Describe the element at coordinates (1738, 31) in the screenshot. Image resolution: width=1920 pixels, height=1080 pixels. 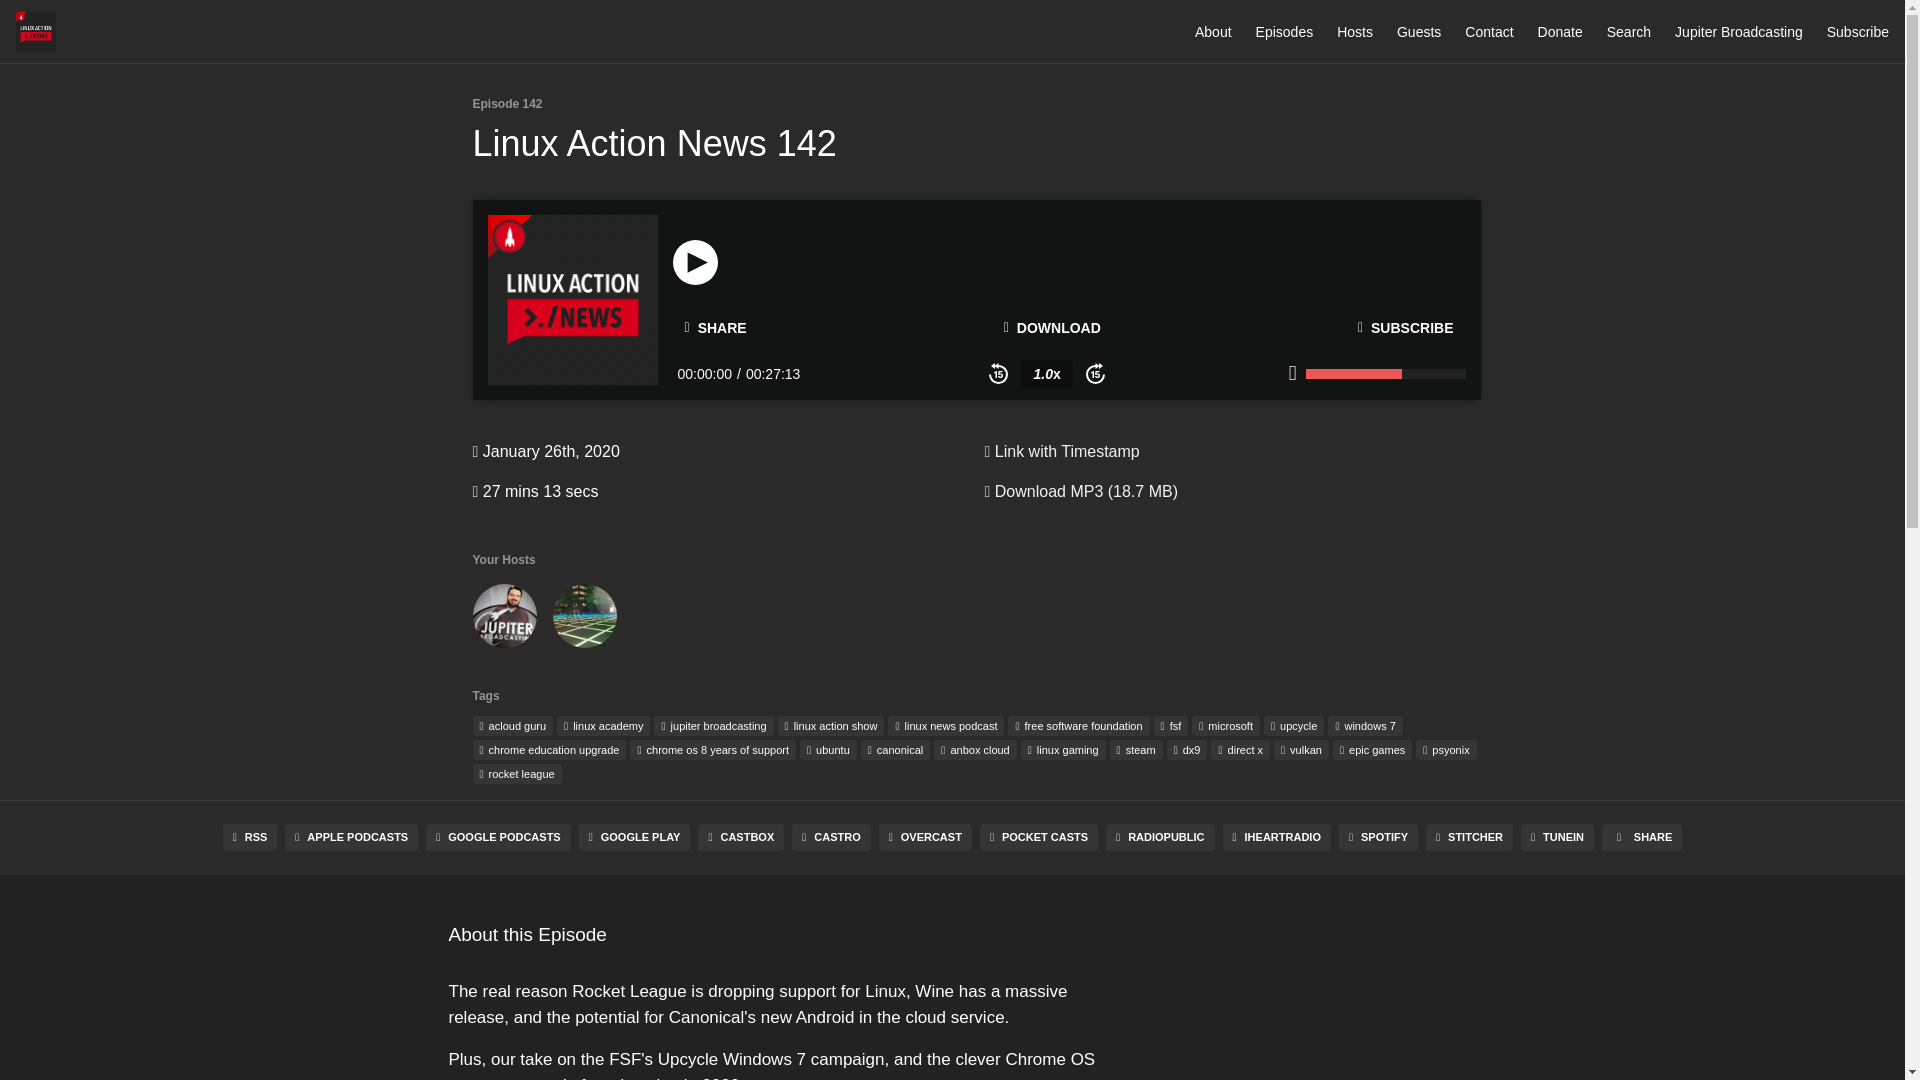
I see `Jupiter Broadcasting` at that location.